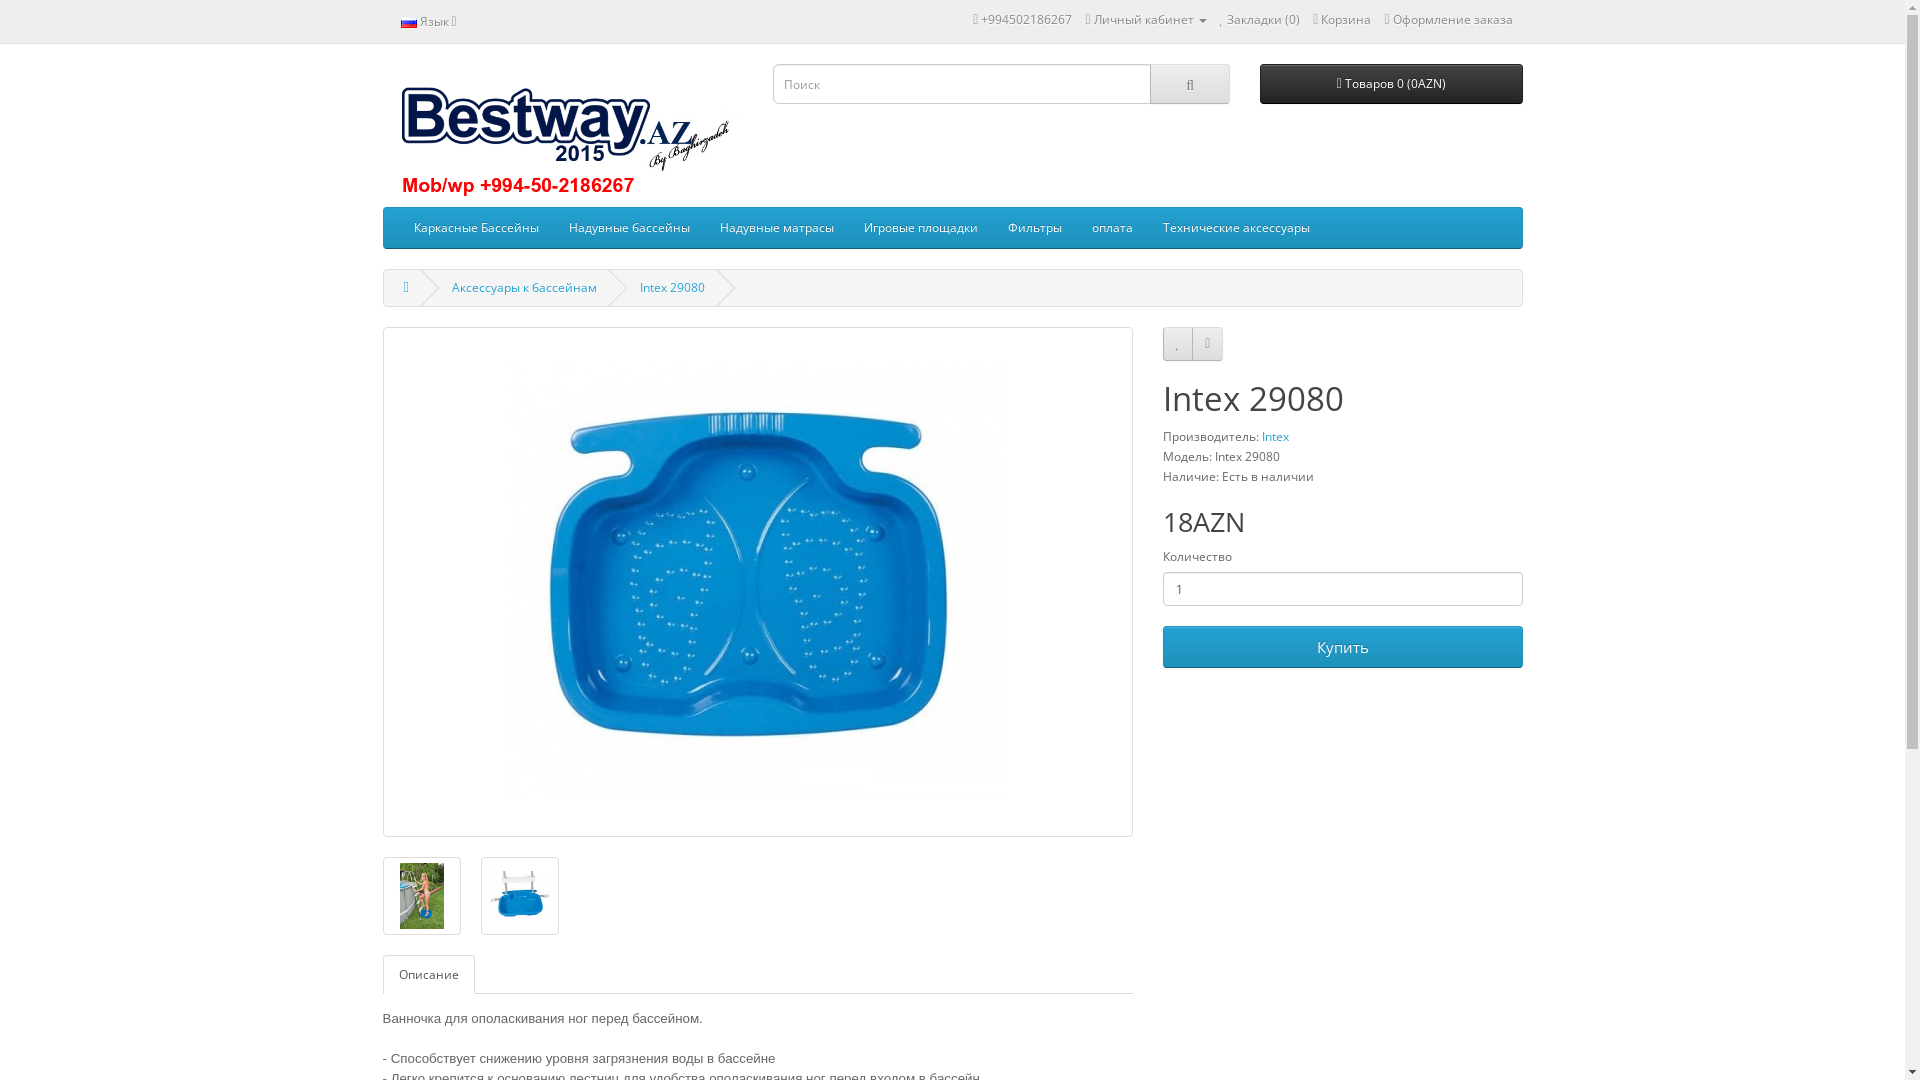  I want to click on Intex 29080, so click(757, 582).